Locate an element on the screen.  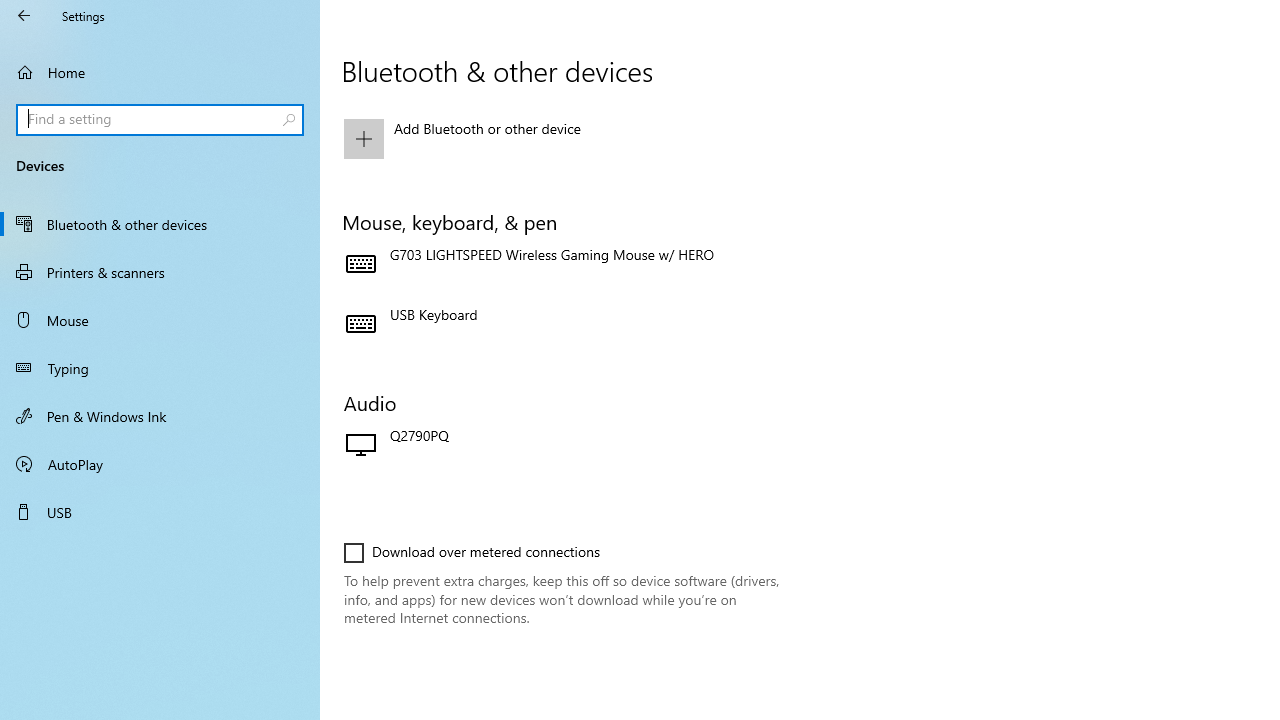
G703 LIGHTSPEED Wireless Gaming Mouse w/ HERO Type: Keyboard is located at coordinates (563, 264).